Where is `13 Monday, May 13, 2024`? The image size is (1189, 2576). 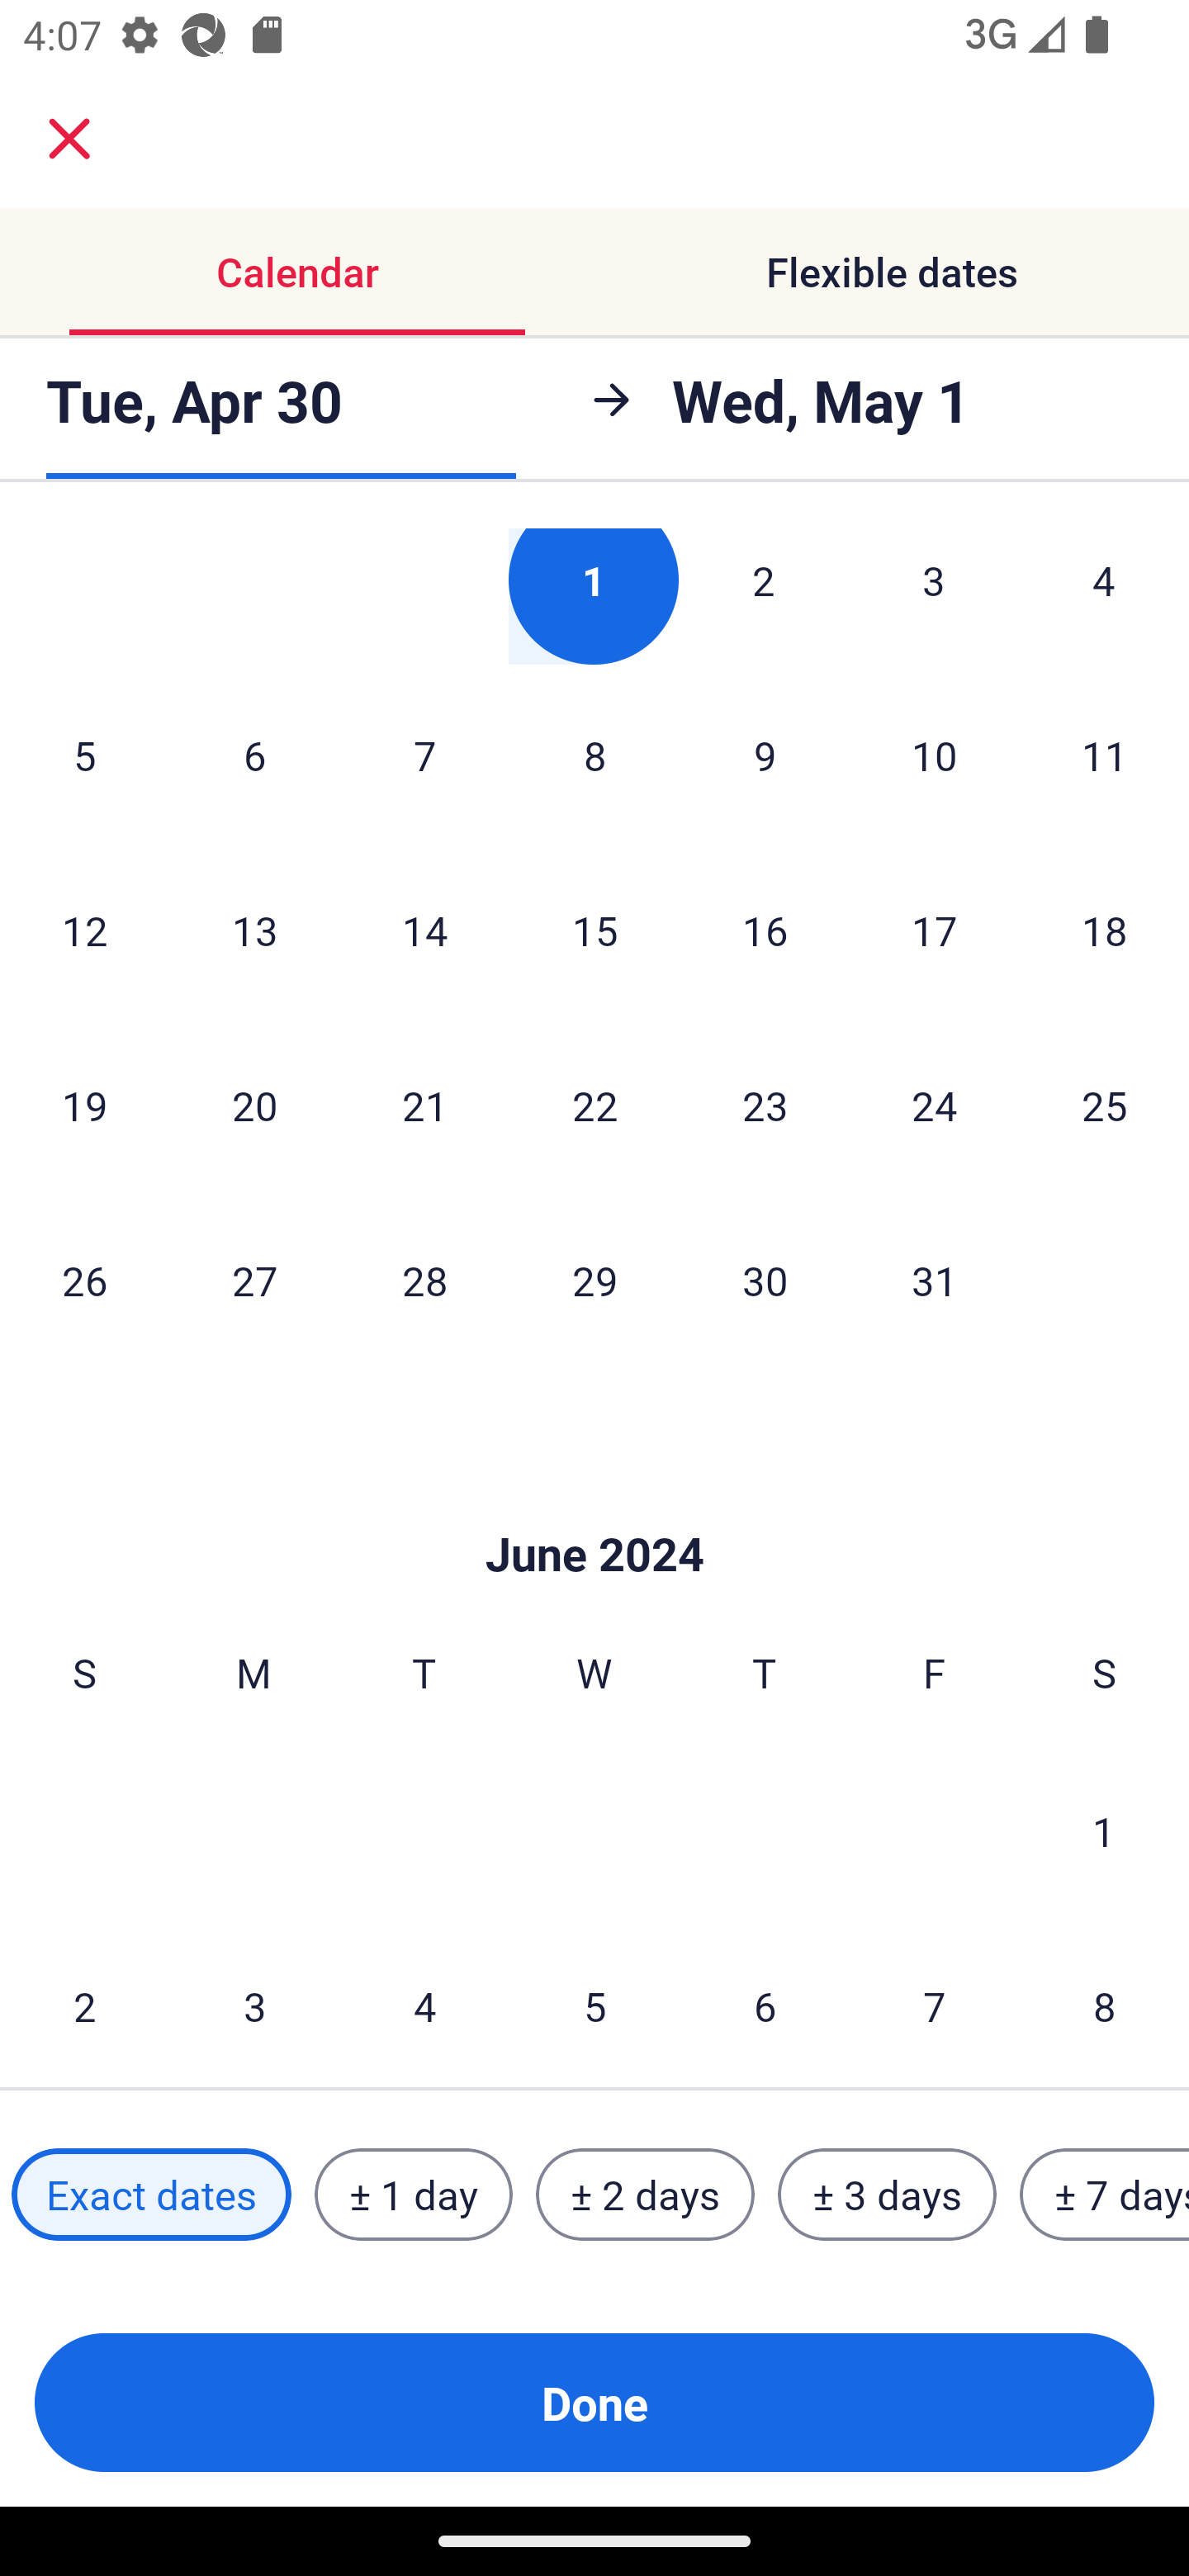
13 Monday, May 13, 2024 is located at coordinates (254, 930).